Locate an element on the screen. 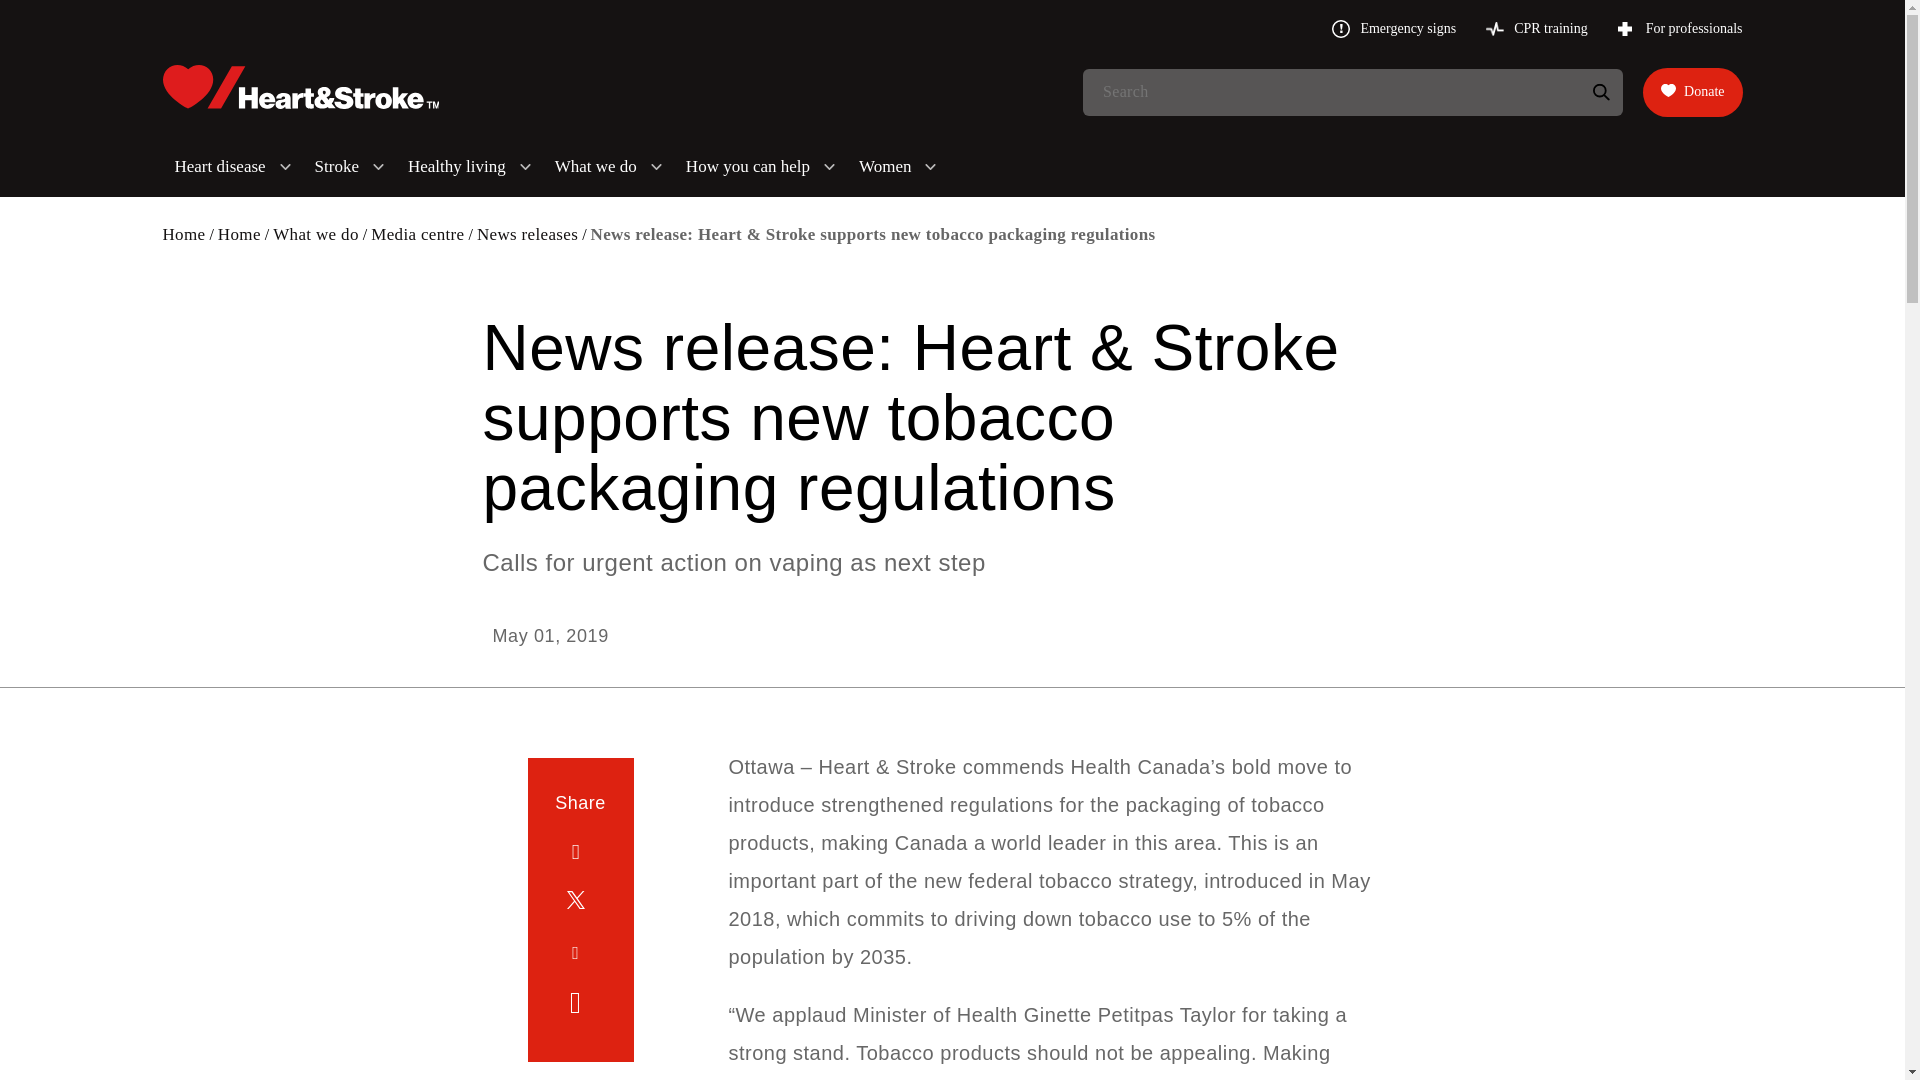 The width and height of the screenshot is (1920, 1080). For professionals is located at coordinates (1680, 28).